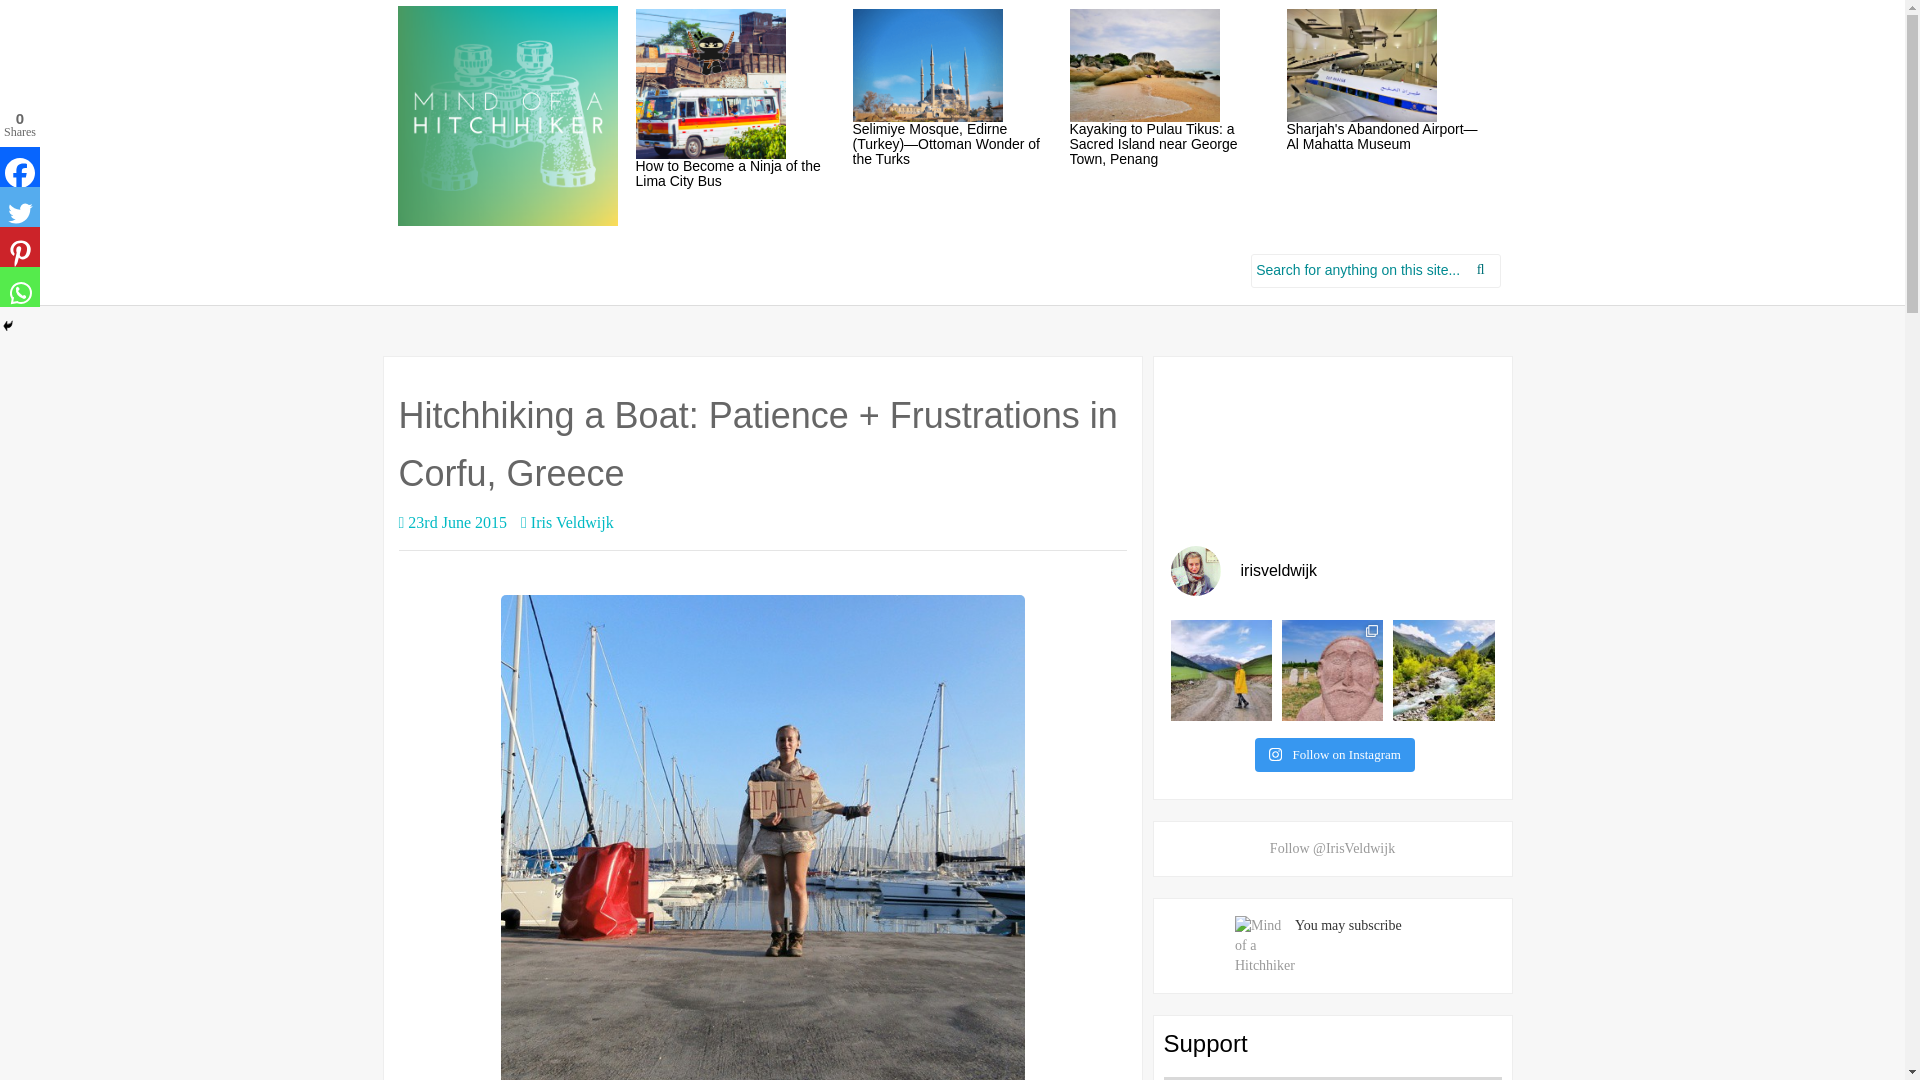 The image size is (1920, 1080). I want to click on Sharjah, so click(1361, 65).